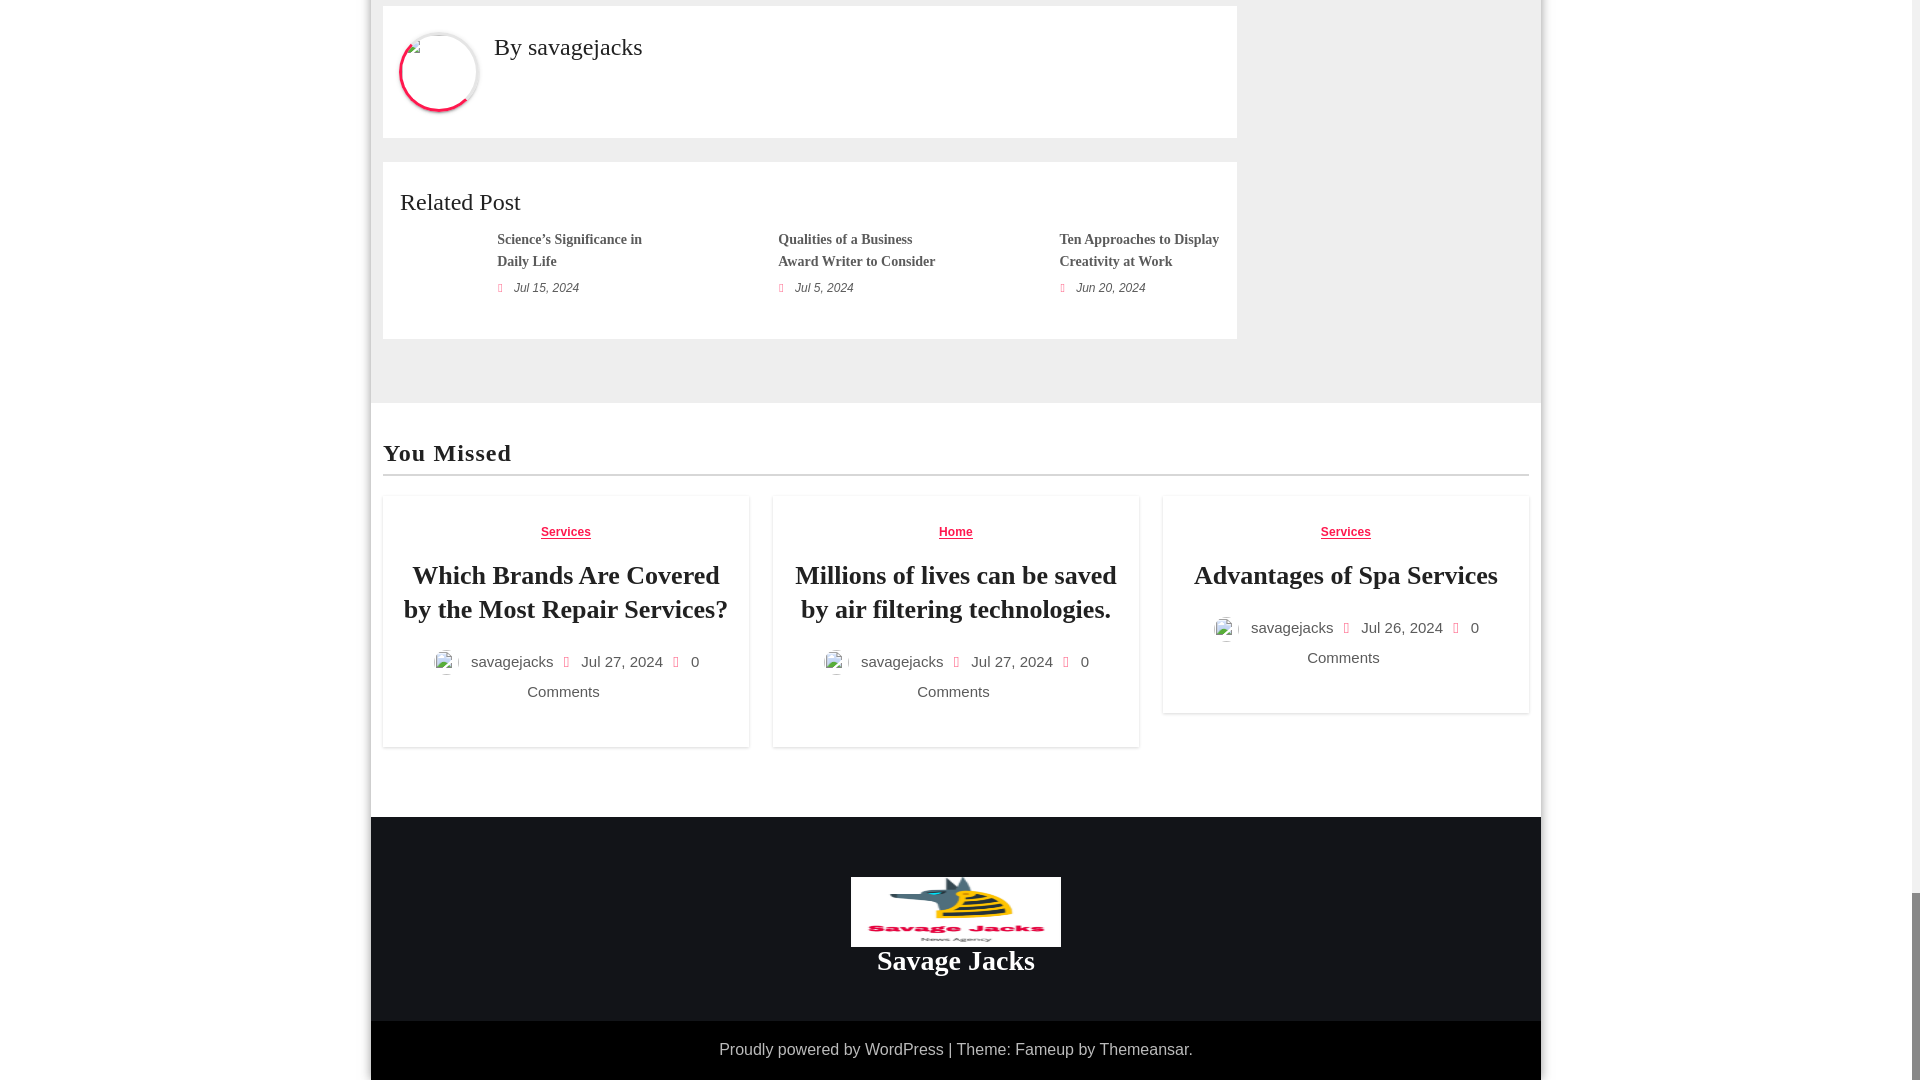 The height and width of the screenshot is (1080, 1920). Describe the element at coordinates (856, 250) in the screenshot. I see `Qualities of a Business Award Writer to Consider` at that location.